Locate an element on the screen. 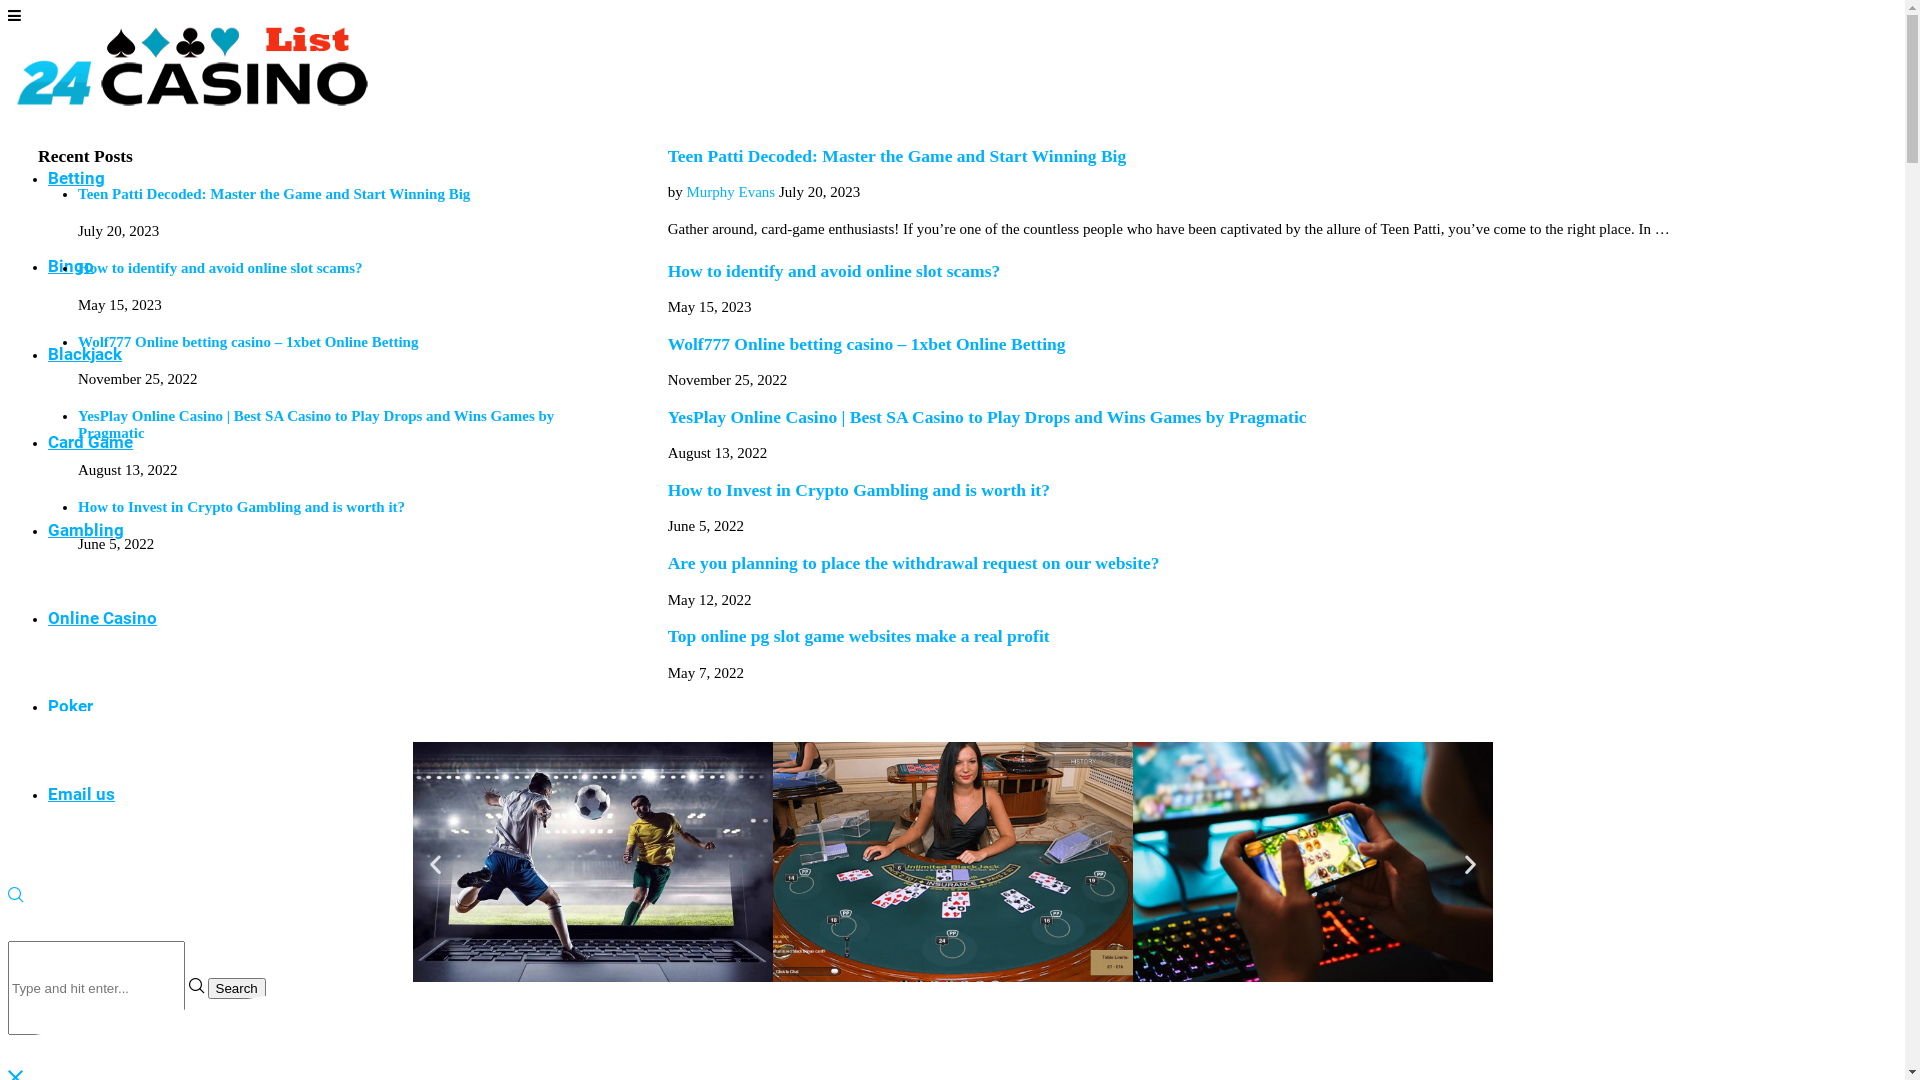 The image size is (1920, 1080). How to Invest in Crypto Gambling and is worth it? is located at coordinates (859, 490).